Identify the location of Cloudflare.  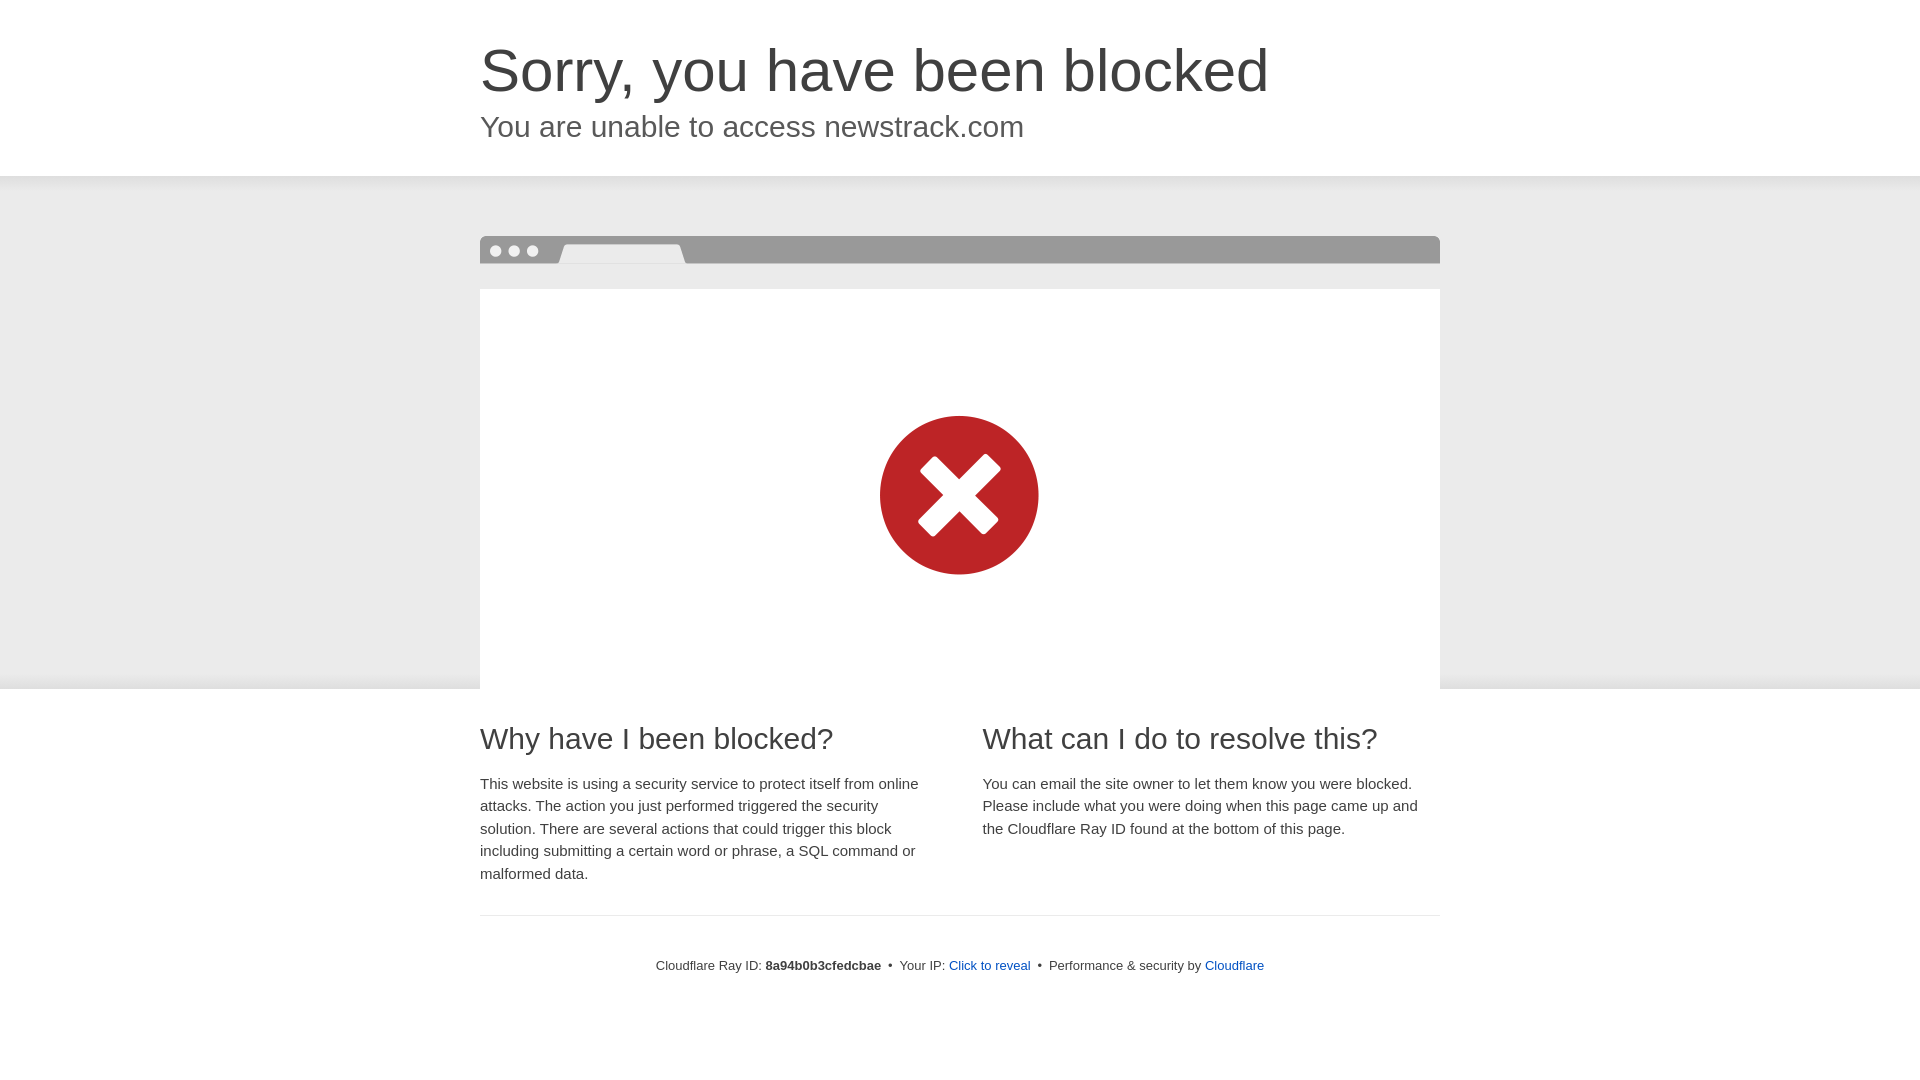
(1234, 965).